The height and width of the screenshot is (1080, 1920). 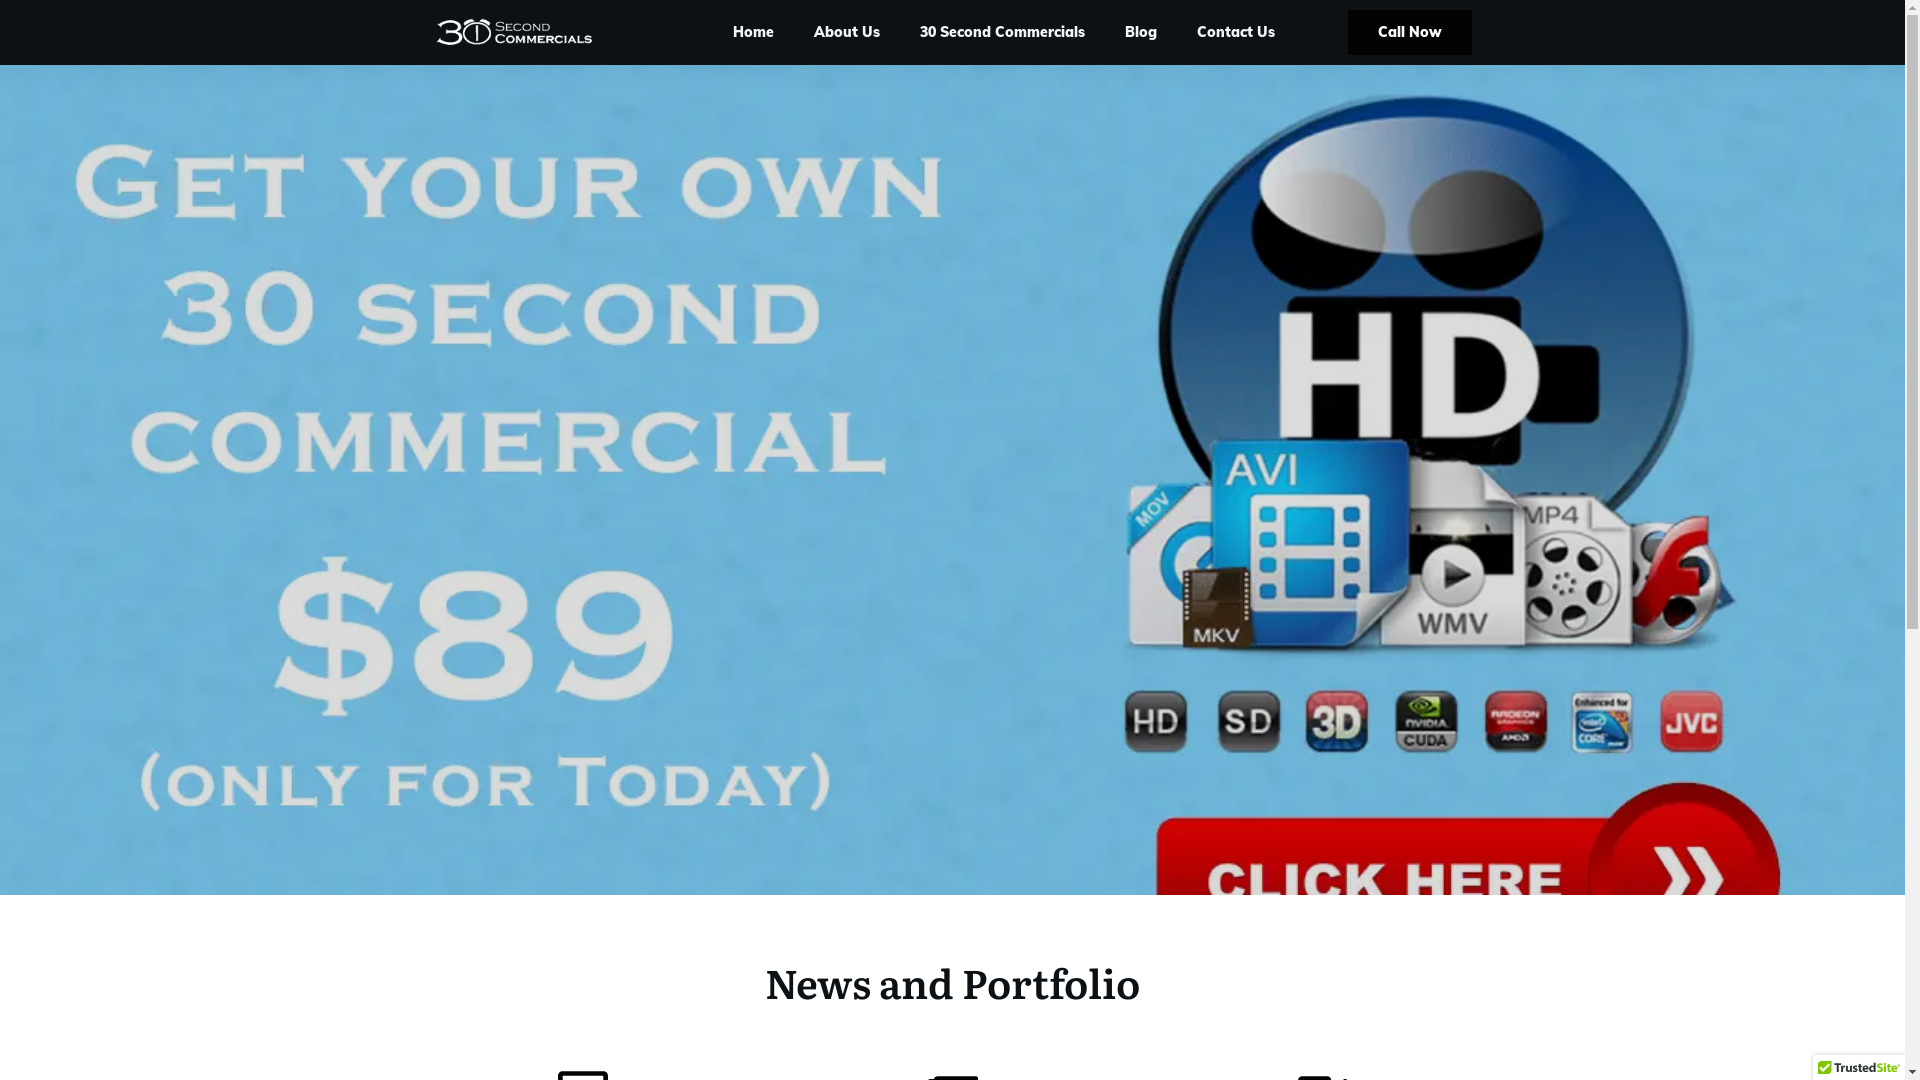 I want to click on Call Now, so click(x=1410, y=32).